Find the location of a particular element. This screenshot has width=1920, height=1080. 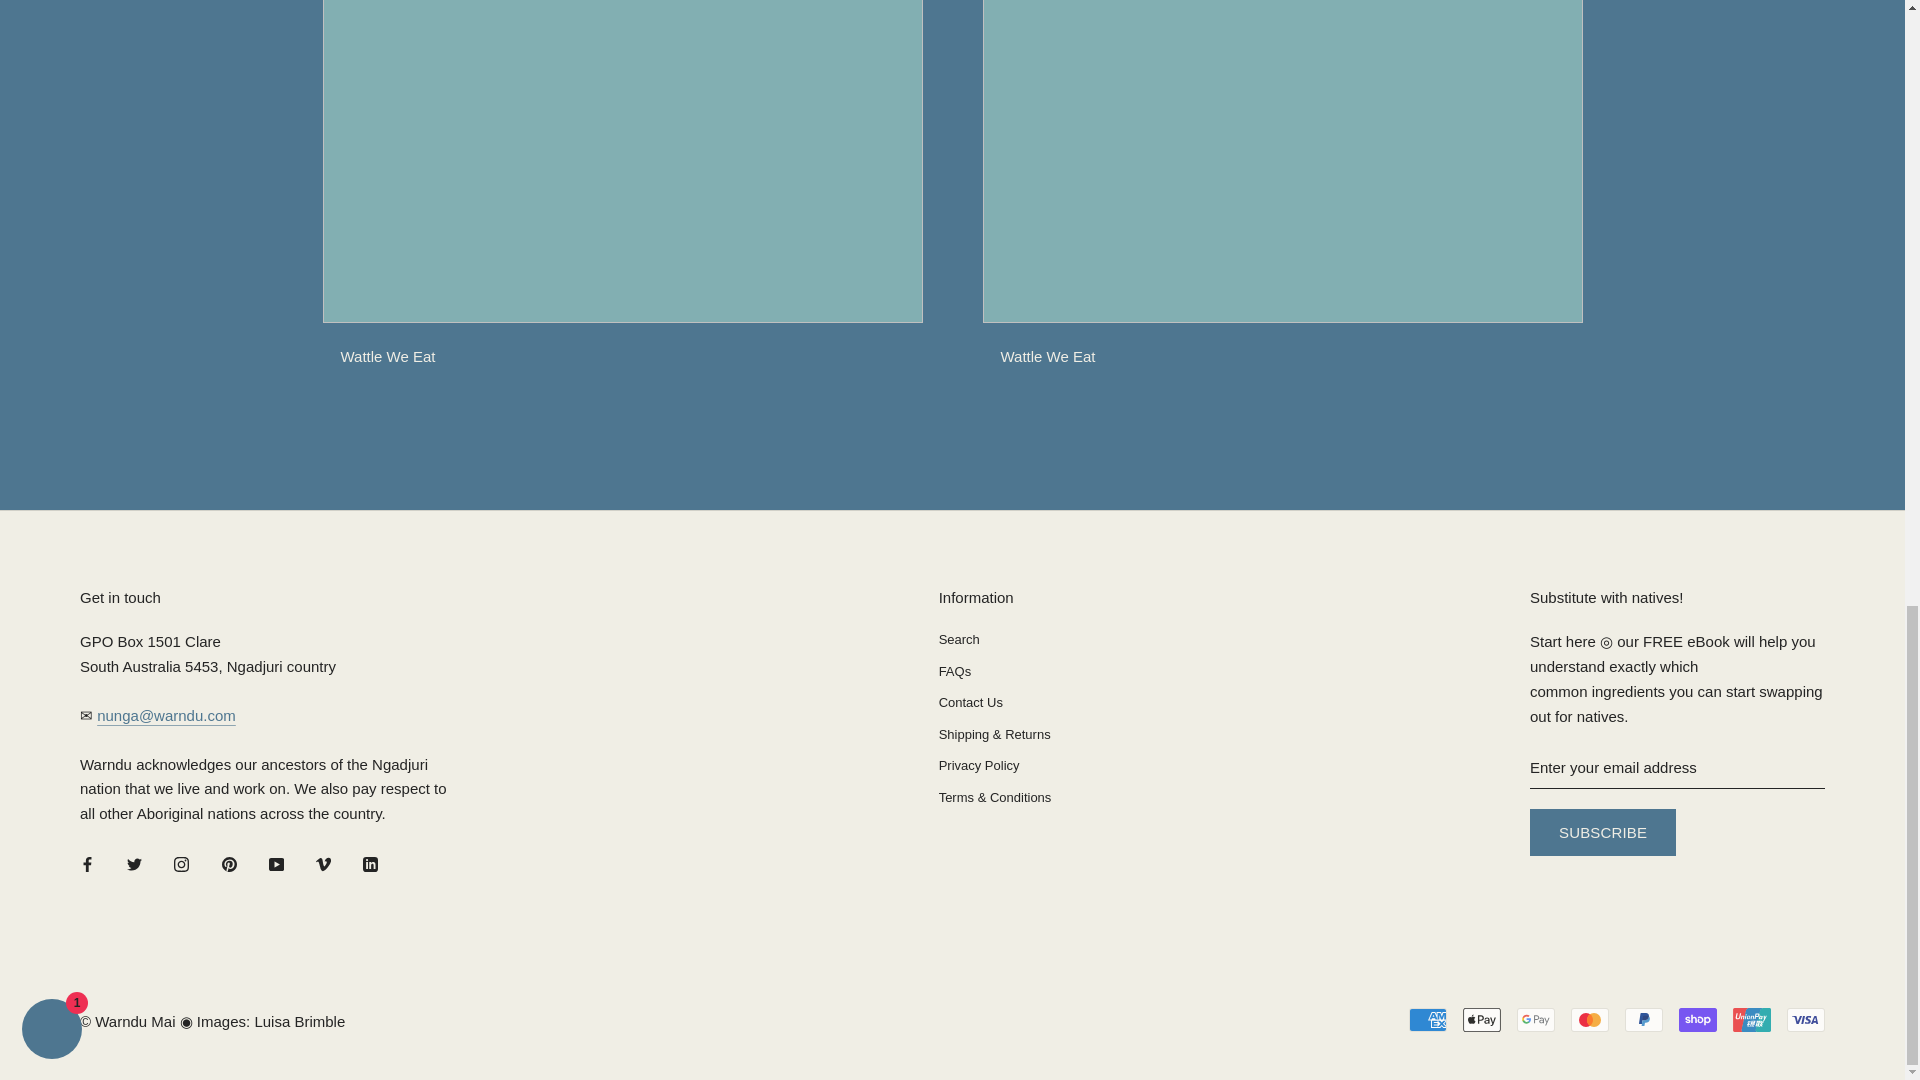

Google Pay is located at coordinates (1536, 1020).